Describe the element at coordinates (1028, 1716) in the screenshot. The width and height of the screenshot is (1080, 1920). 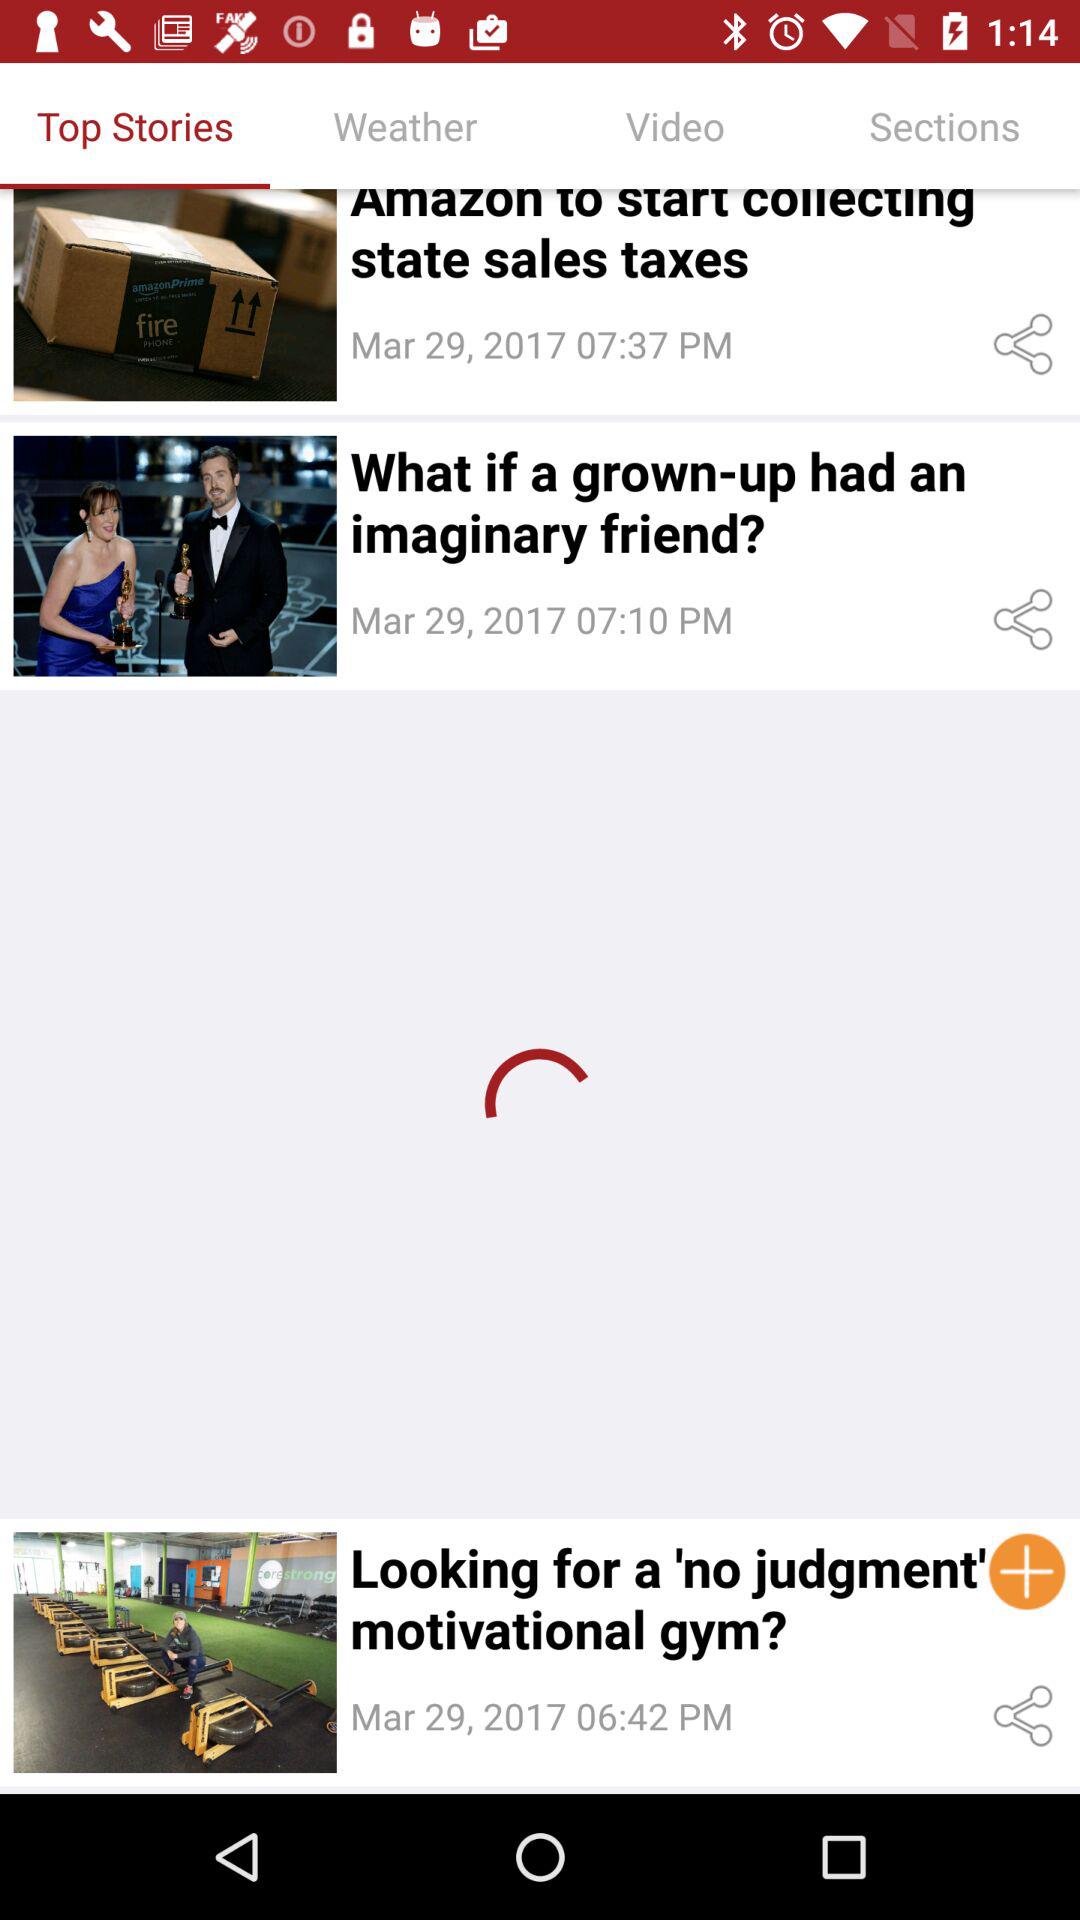
I see `click the share button` at that location.